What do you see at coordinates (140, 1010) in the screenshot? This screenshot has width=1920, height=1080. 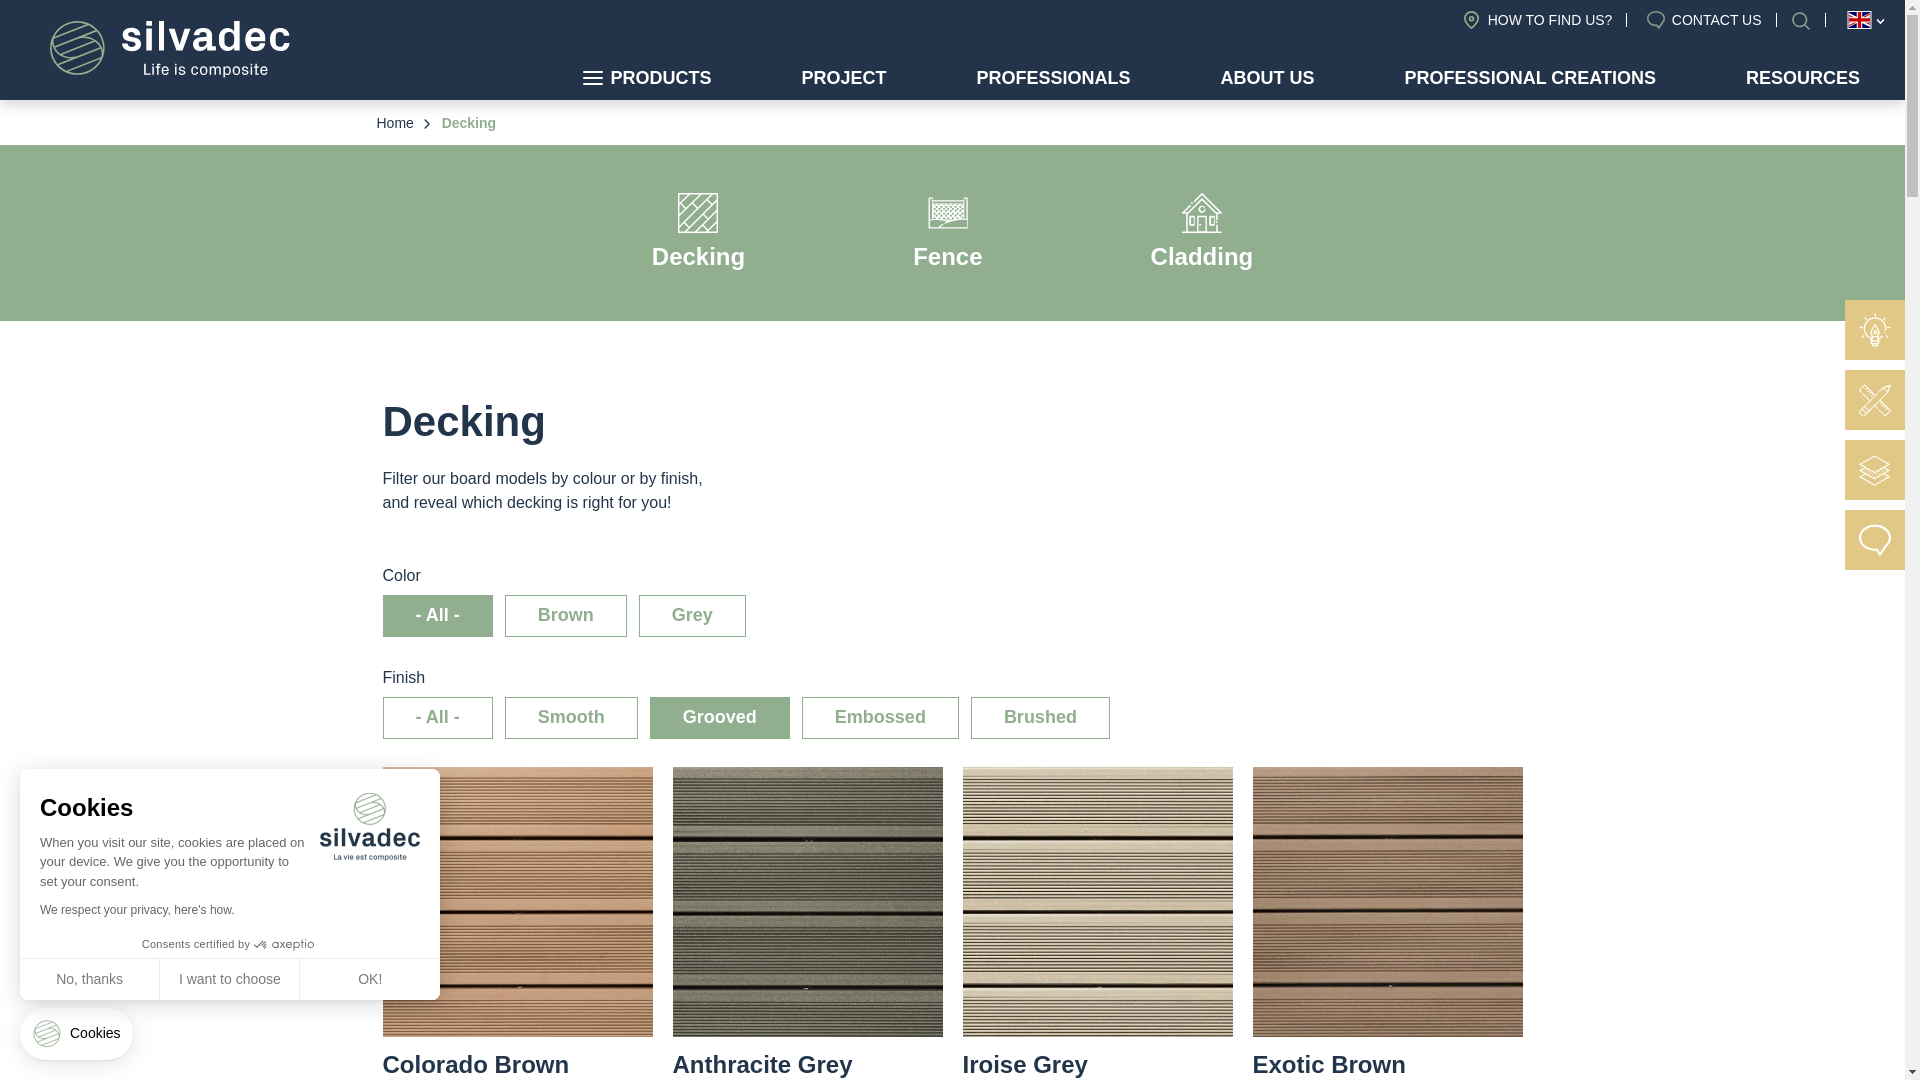 I see `0` at bounding box center [140, 1010].